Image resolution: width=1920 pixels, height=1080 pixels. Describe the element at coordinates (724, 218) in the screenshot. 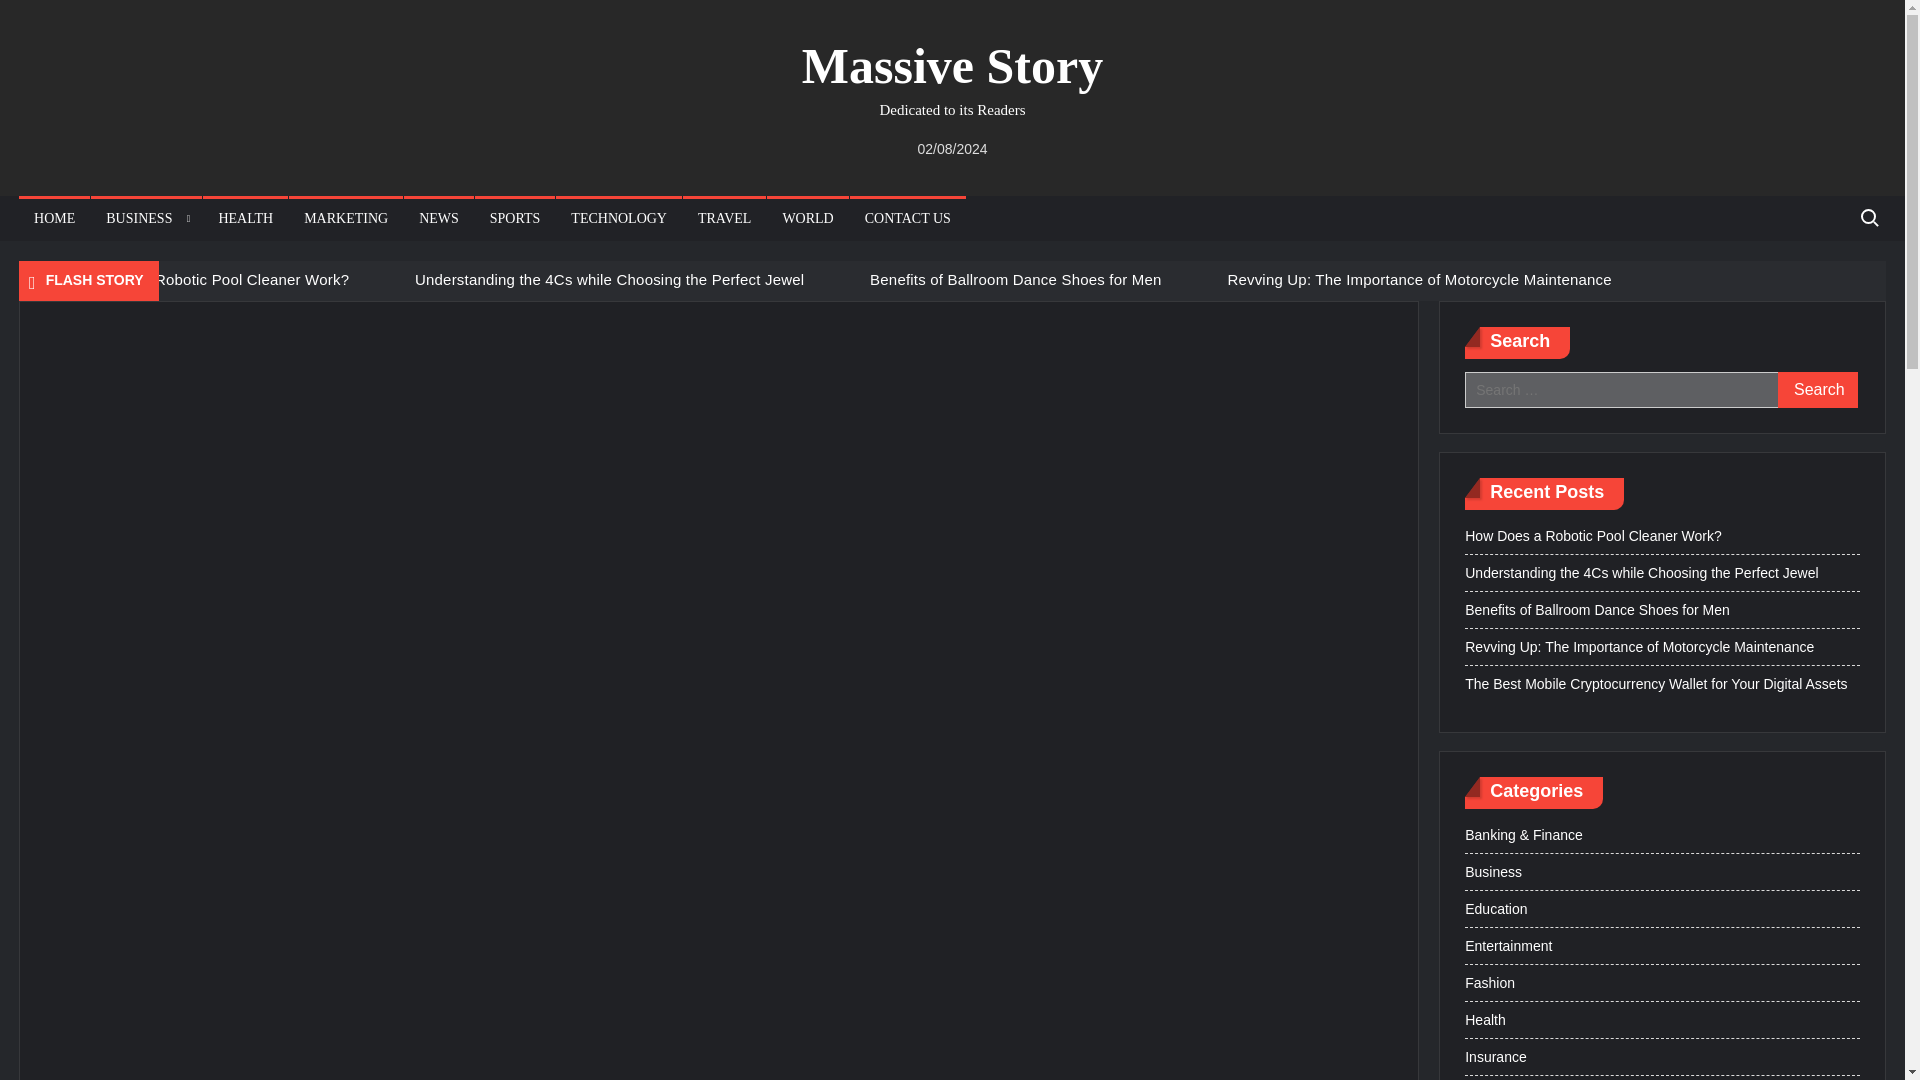

I see `TRAVEL` at that location.